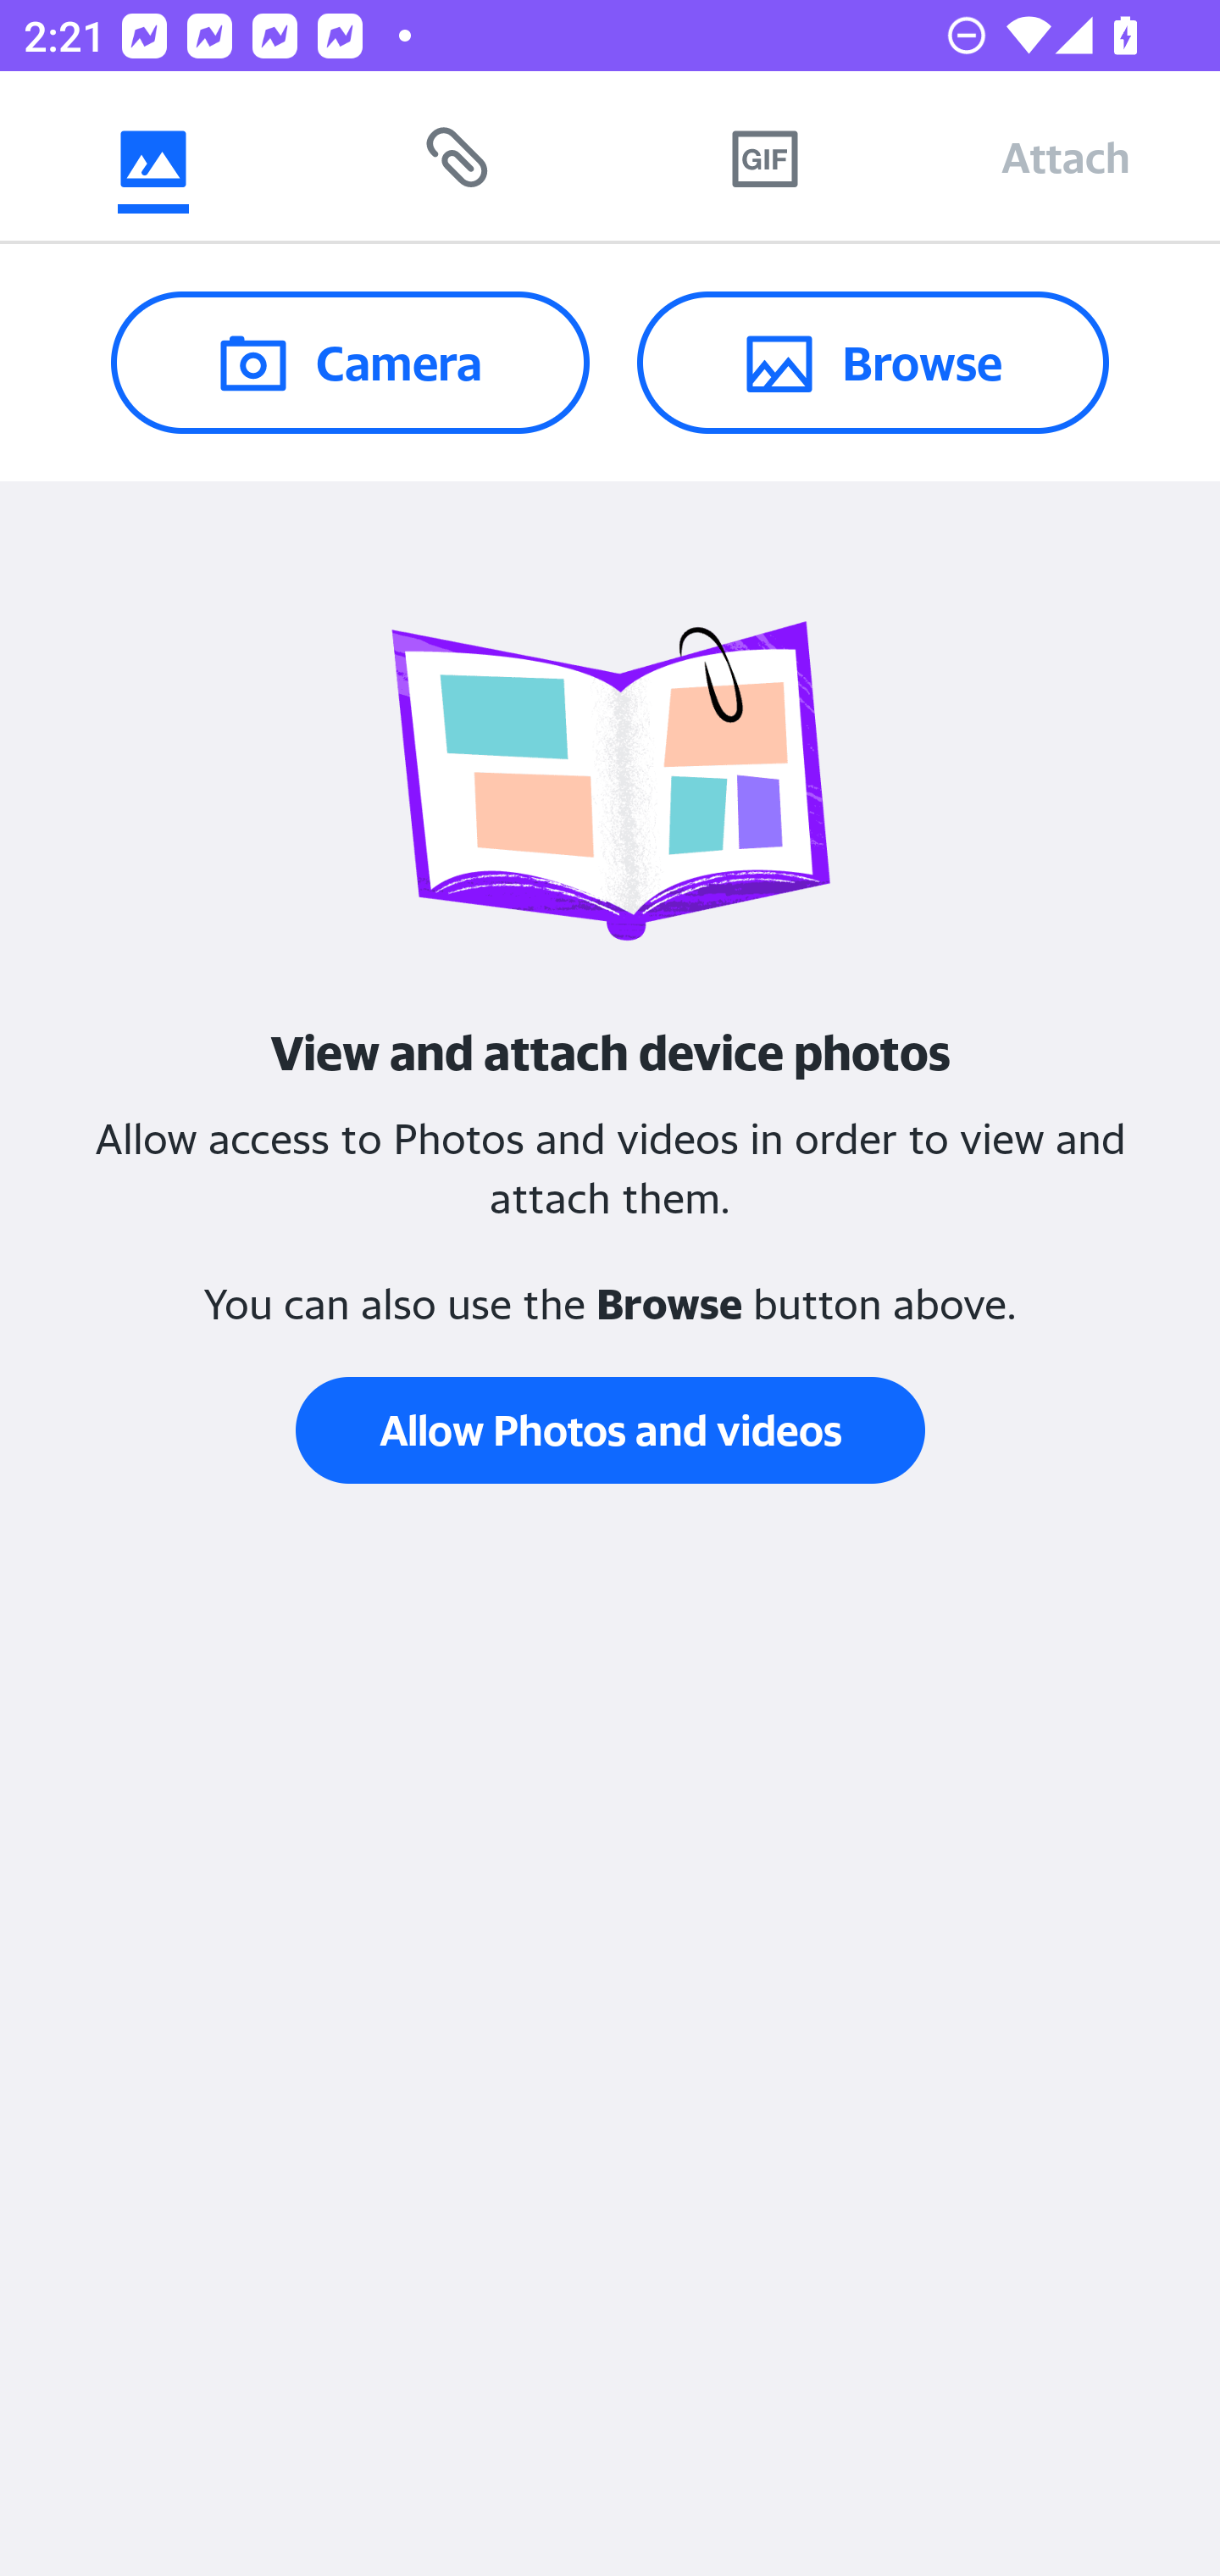 This screenshot has height=2576, width=1220. What do you see at coordinates (610, 1430) in the screenshot?
I see `Allow Photos and videos` at bounding box center [610, 1430].